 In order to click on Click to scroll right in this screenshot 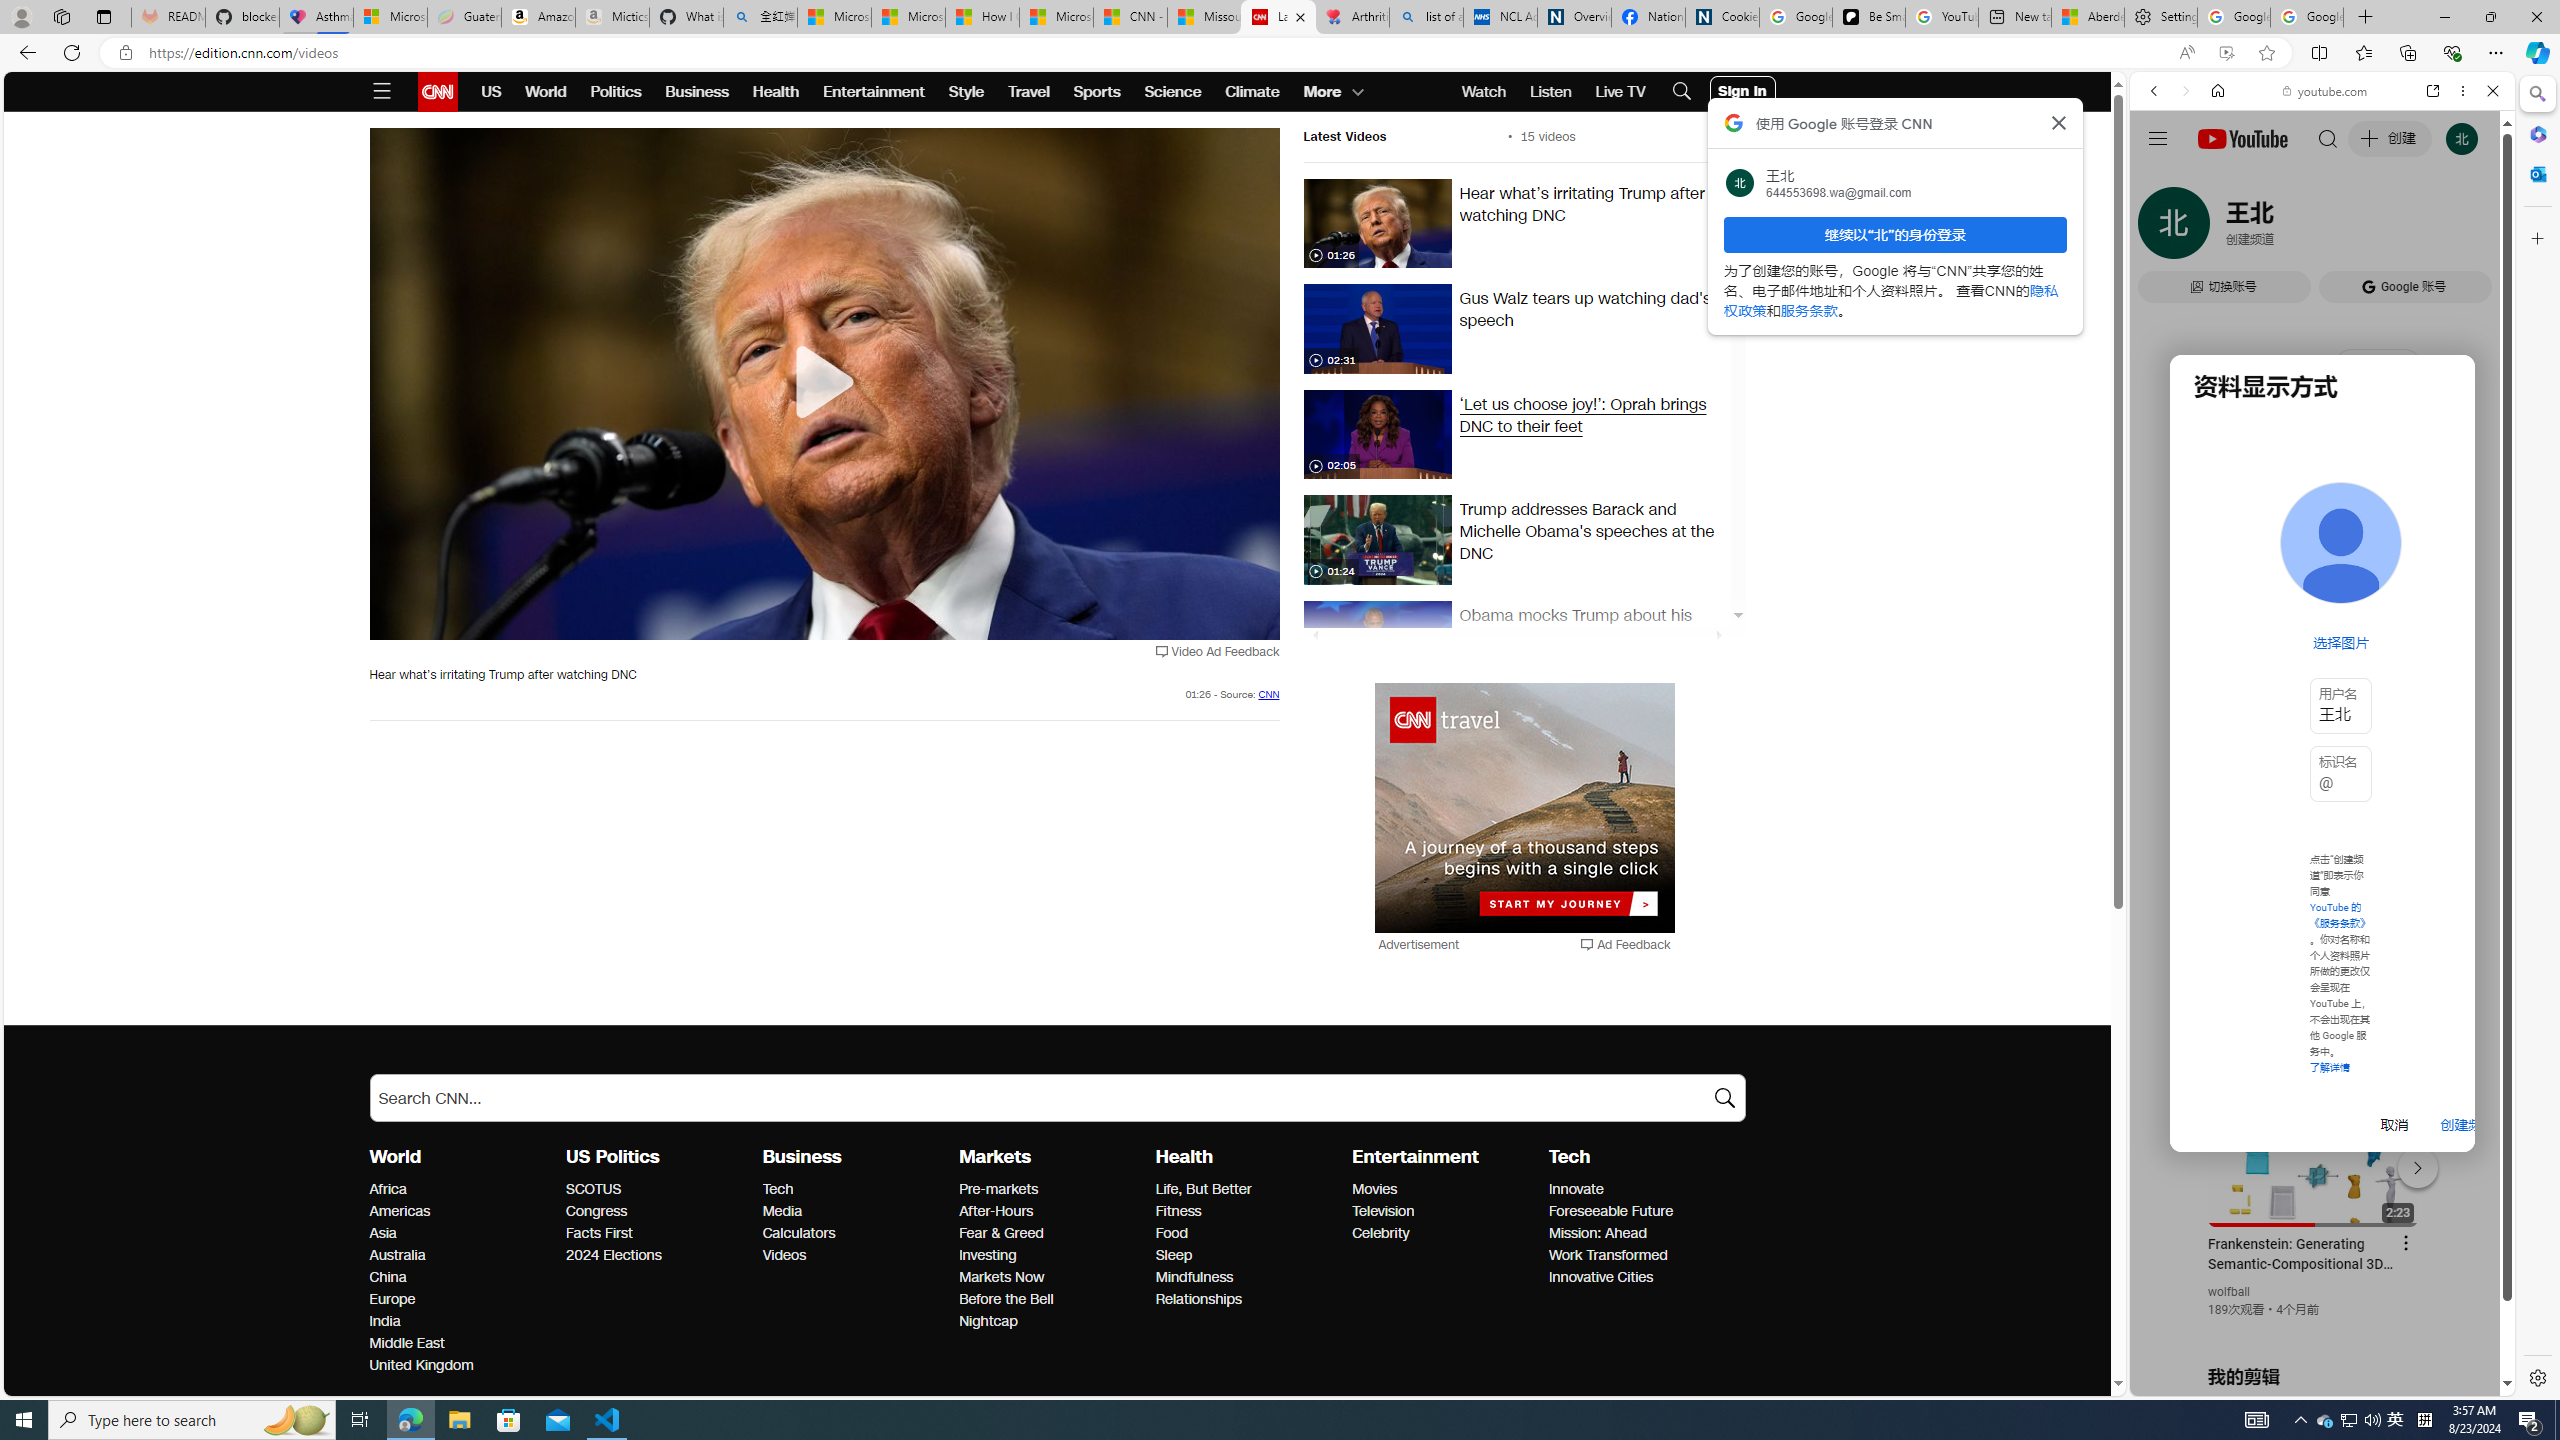, I will do `click(2475, 803)`.